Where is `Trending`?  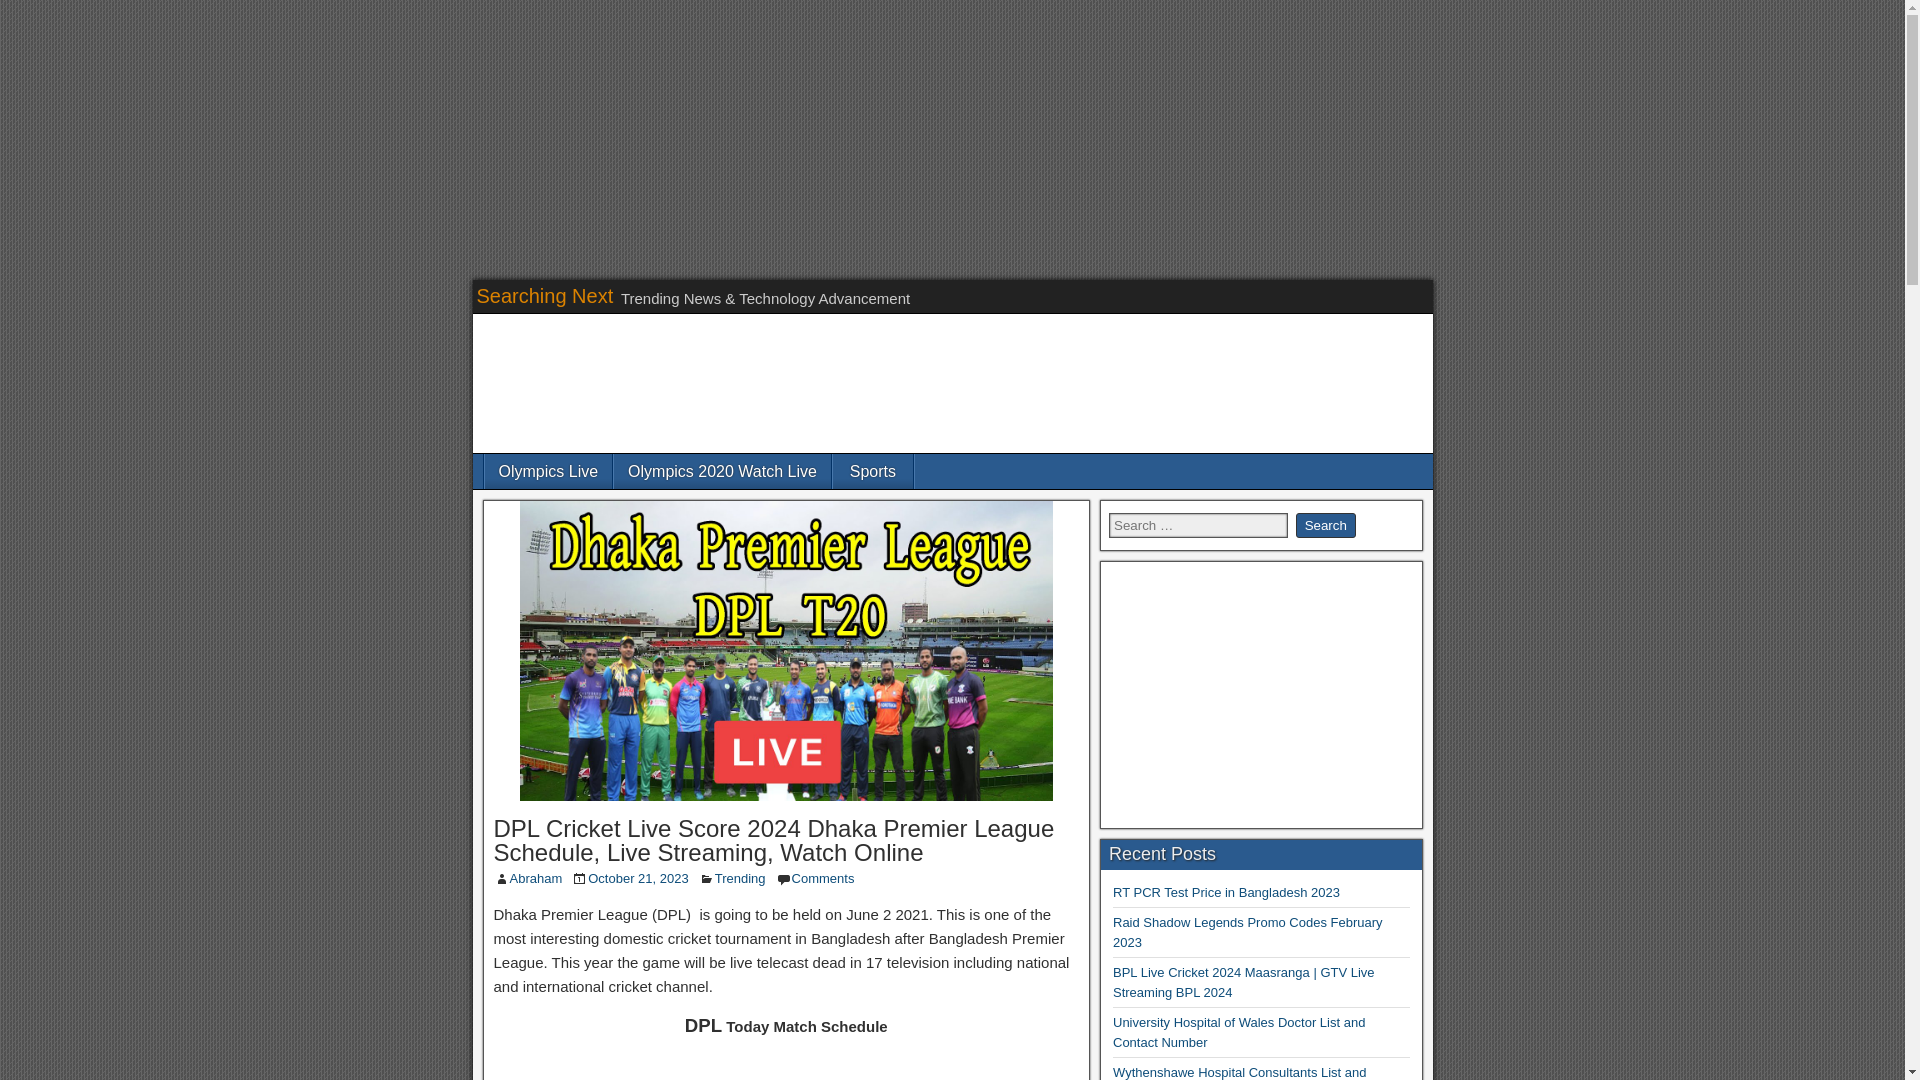 Trending is located at coordinates (740, 878).